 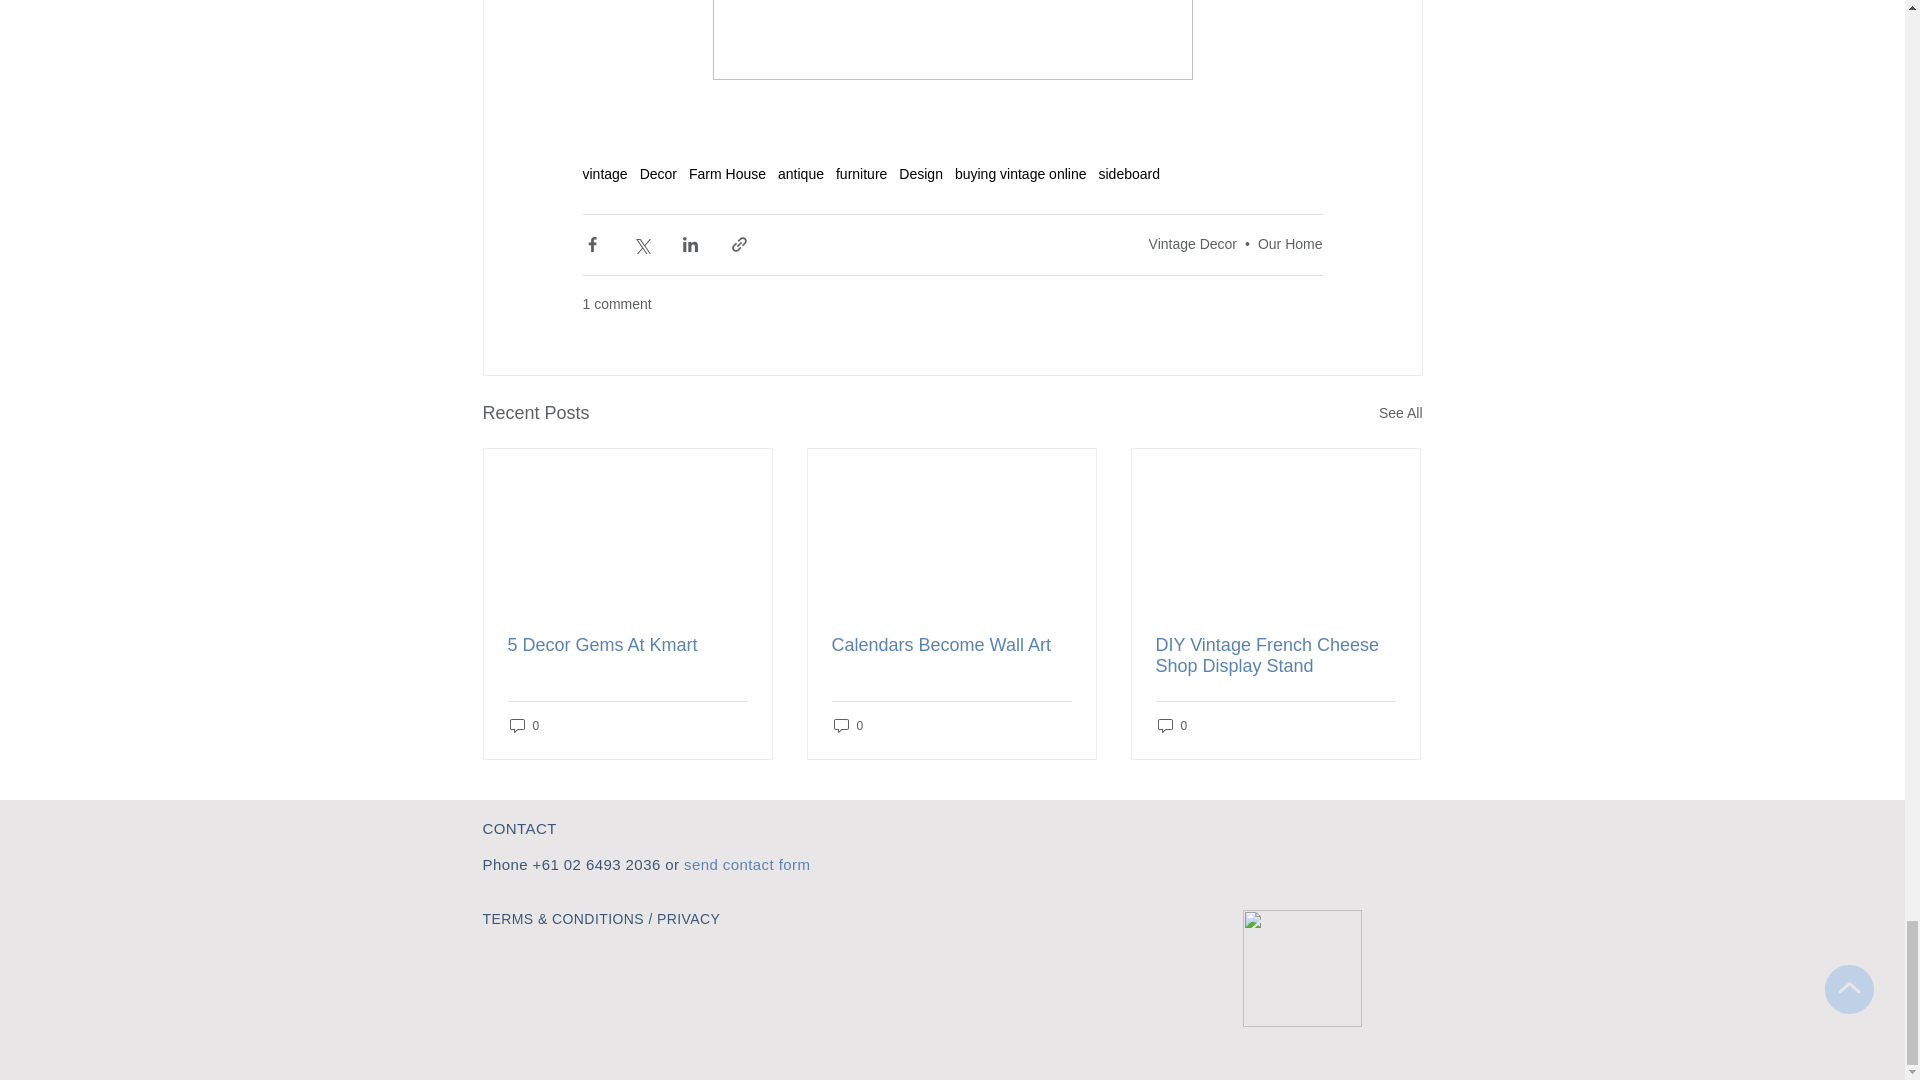 I want to click on Calendars Become Wall Art, so click(x=951, y=645).